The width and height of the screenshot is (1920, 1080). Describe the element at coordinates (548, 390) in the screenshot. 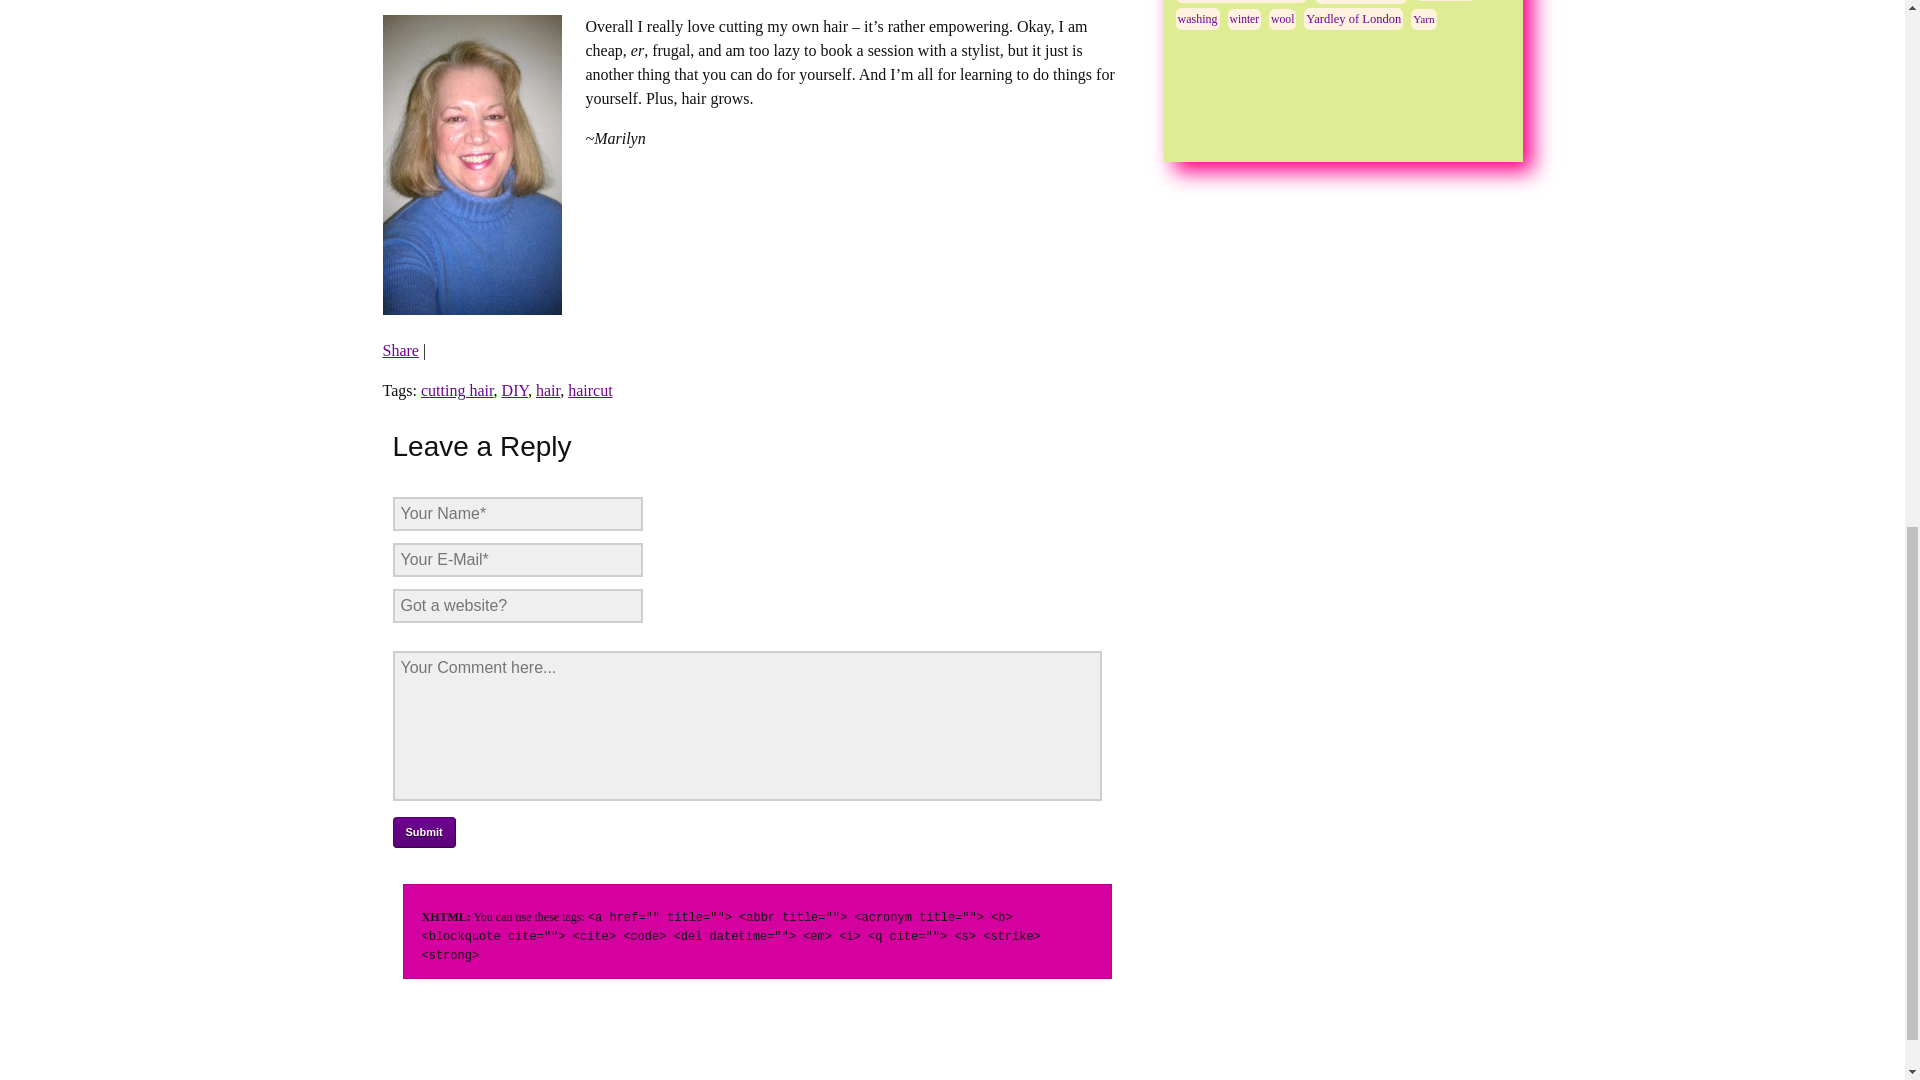

I see `hair` at that location.